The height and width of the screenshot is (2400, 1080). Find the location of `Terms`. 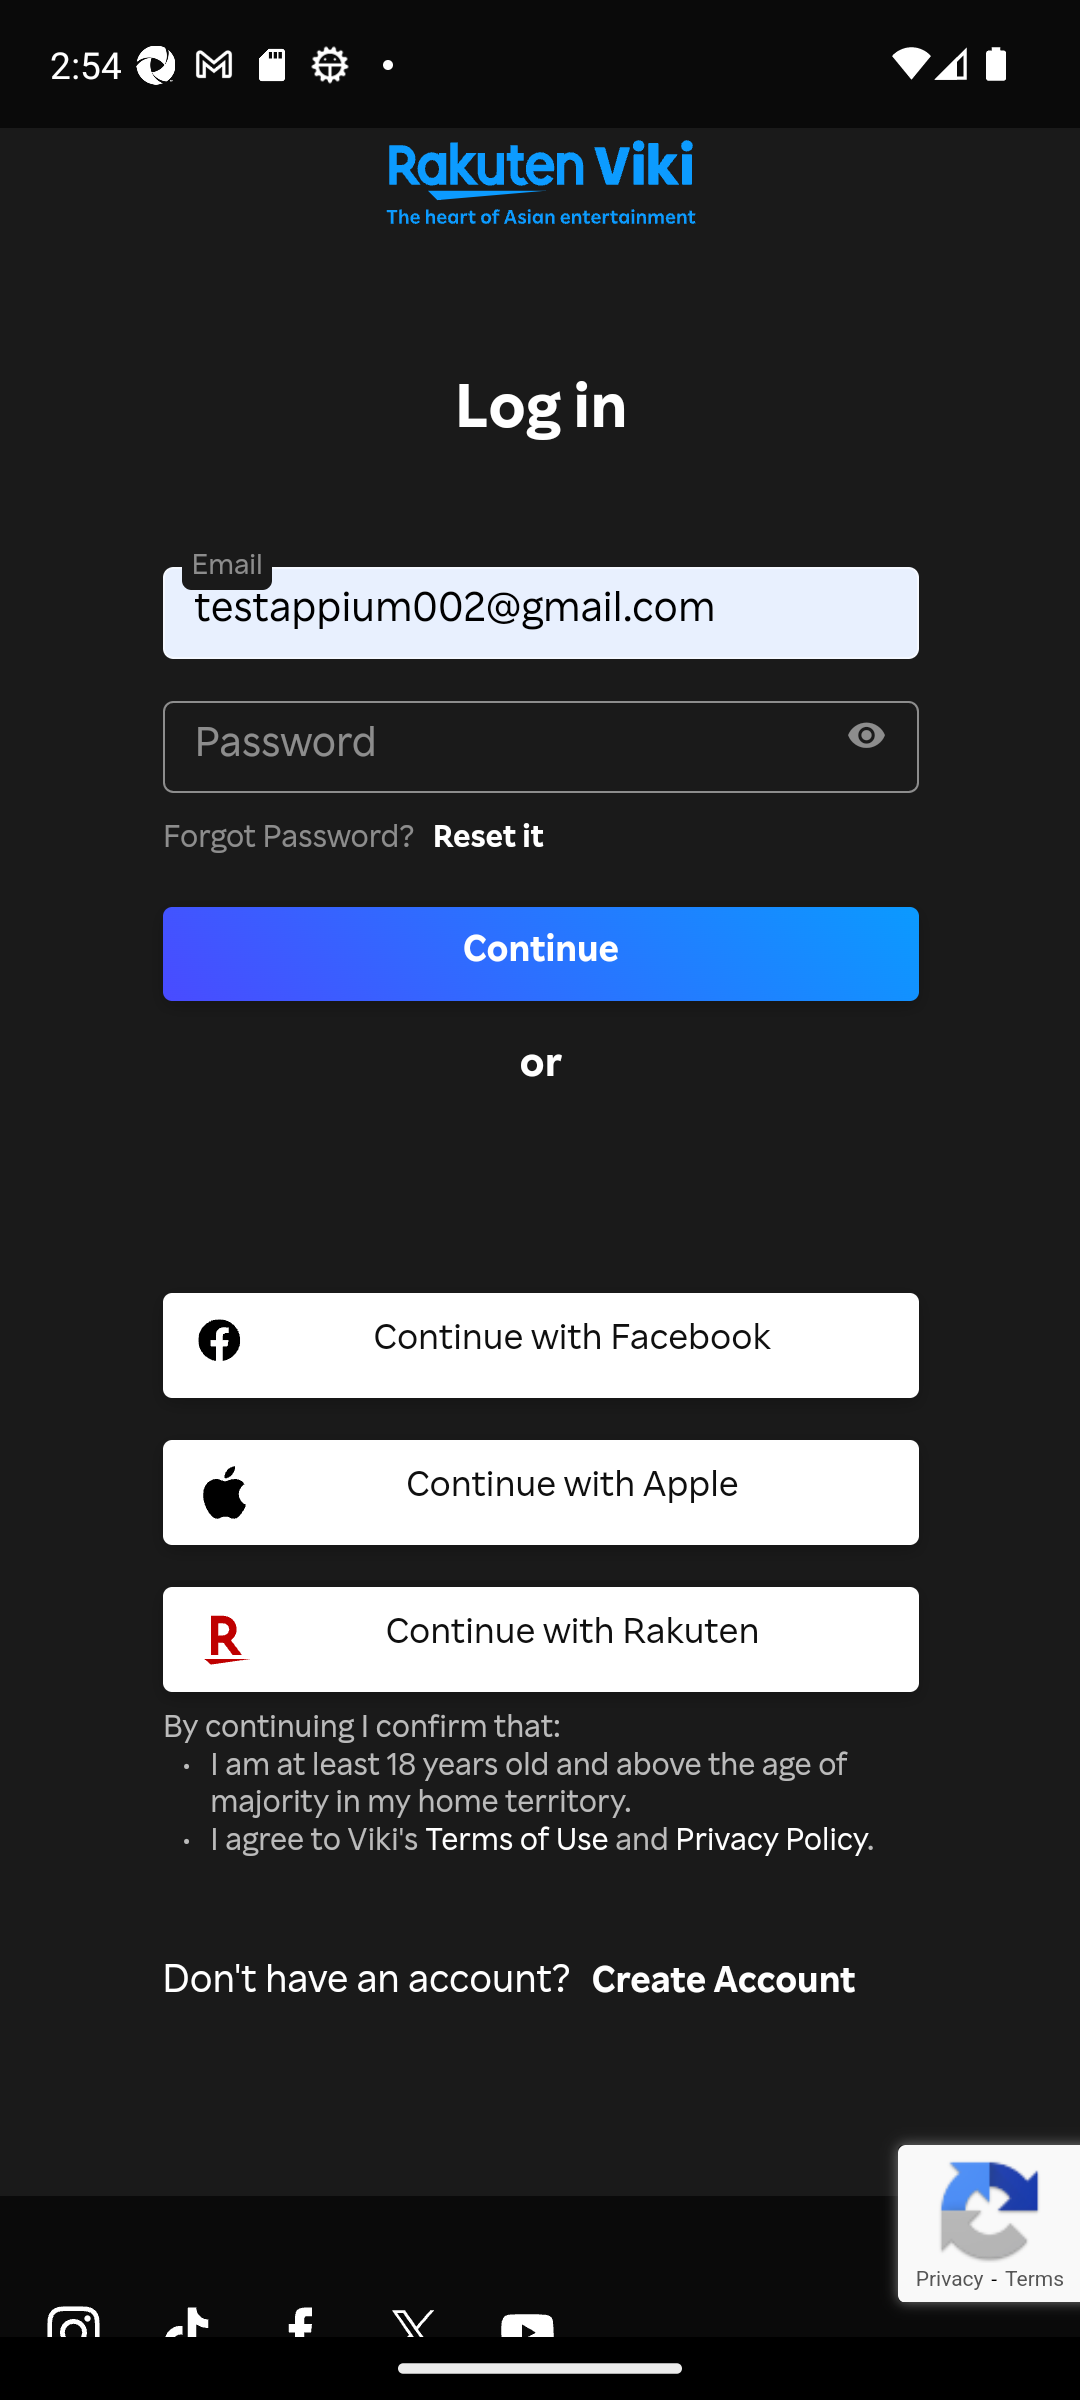

Terms is located at coordinates (1034, 2278).